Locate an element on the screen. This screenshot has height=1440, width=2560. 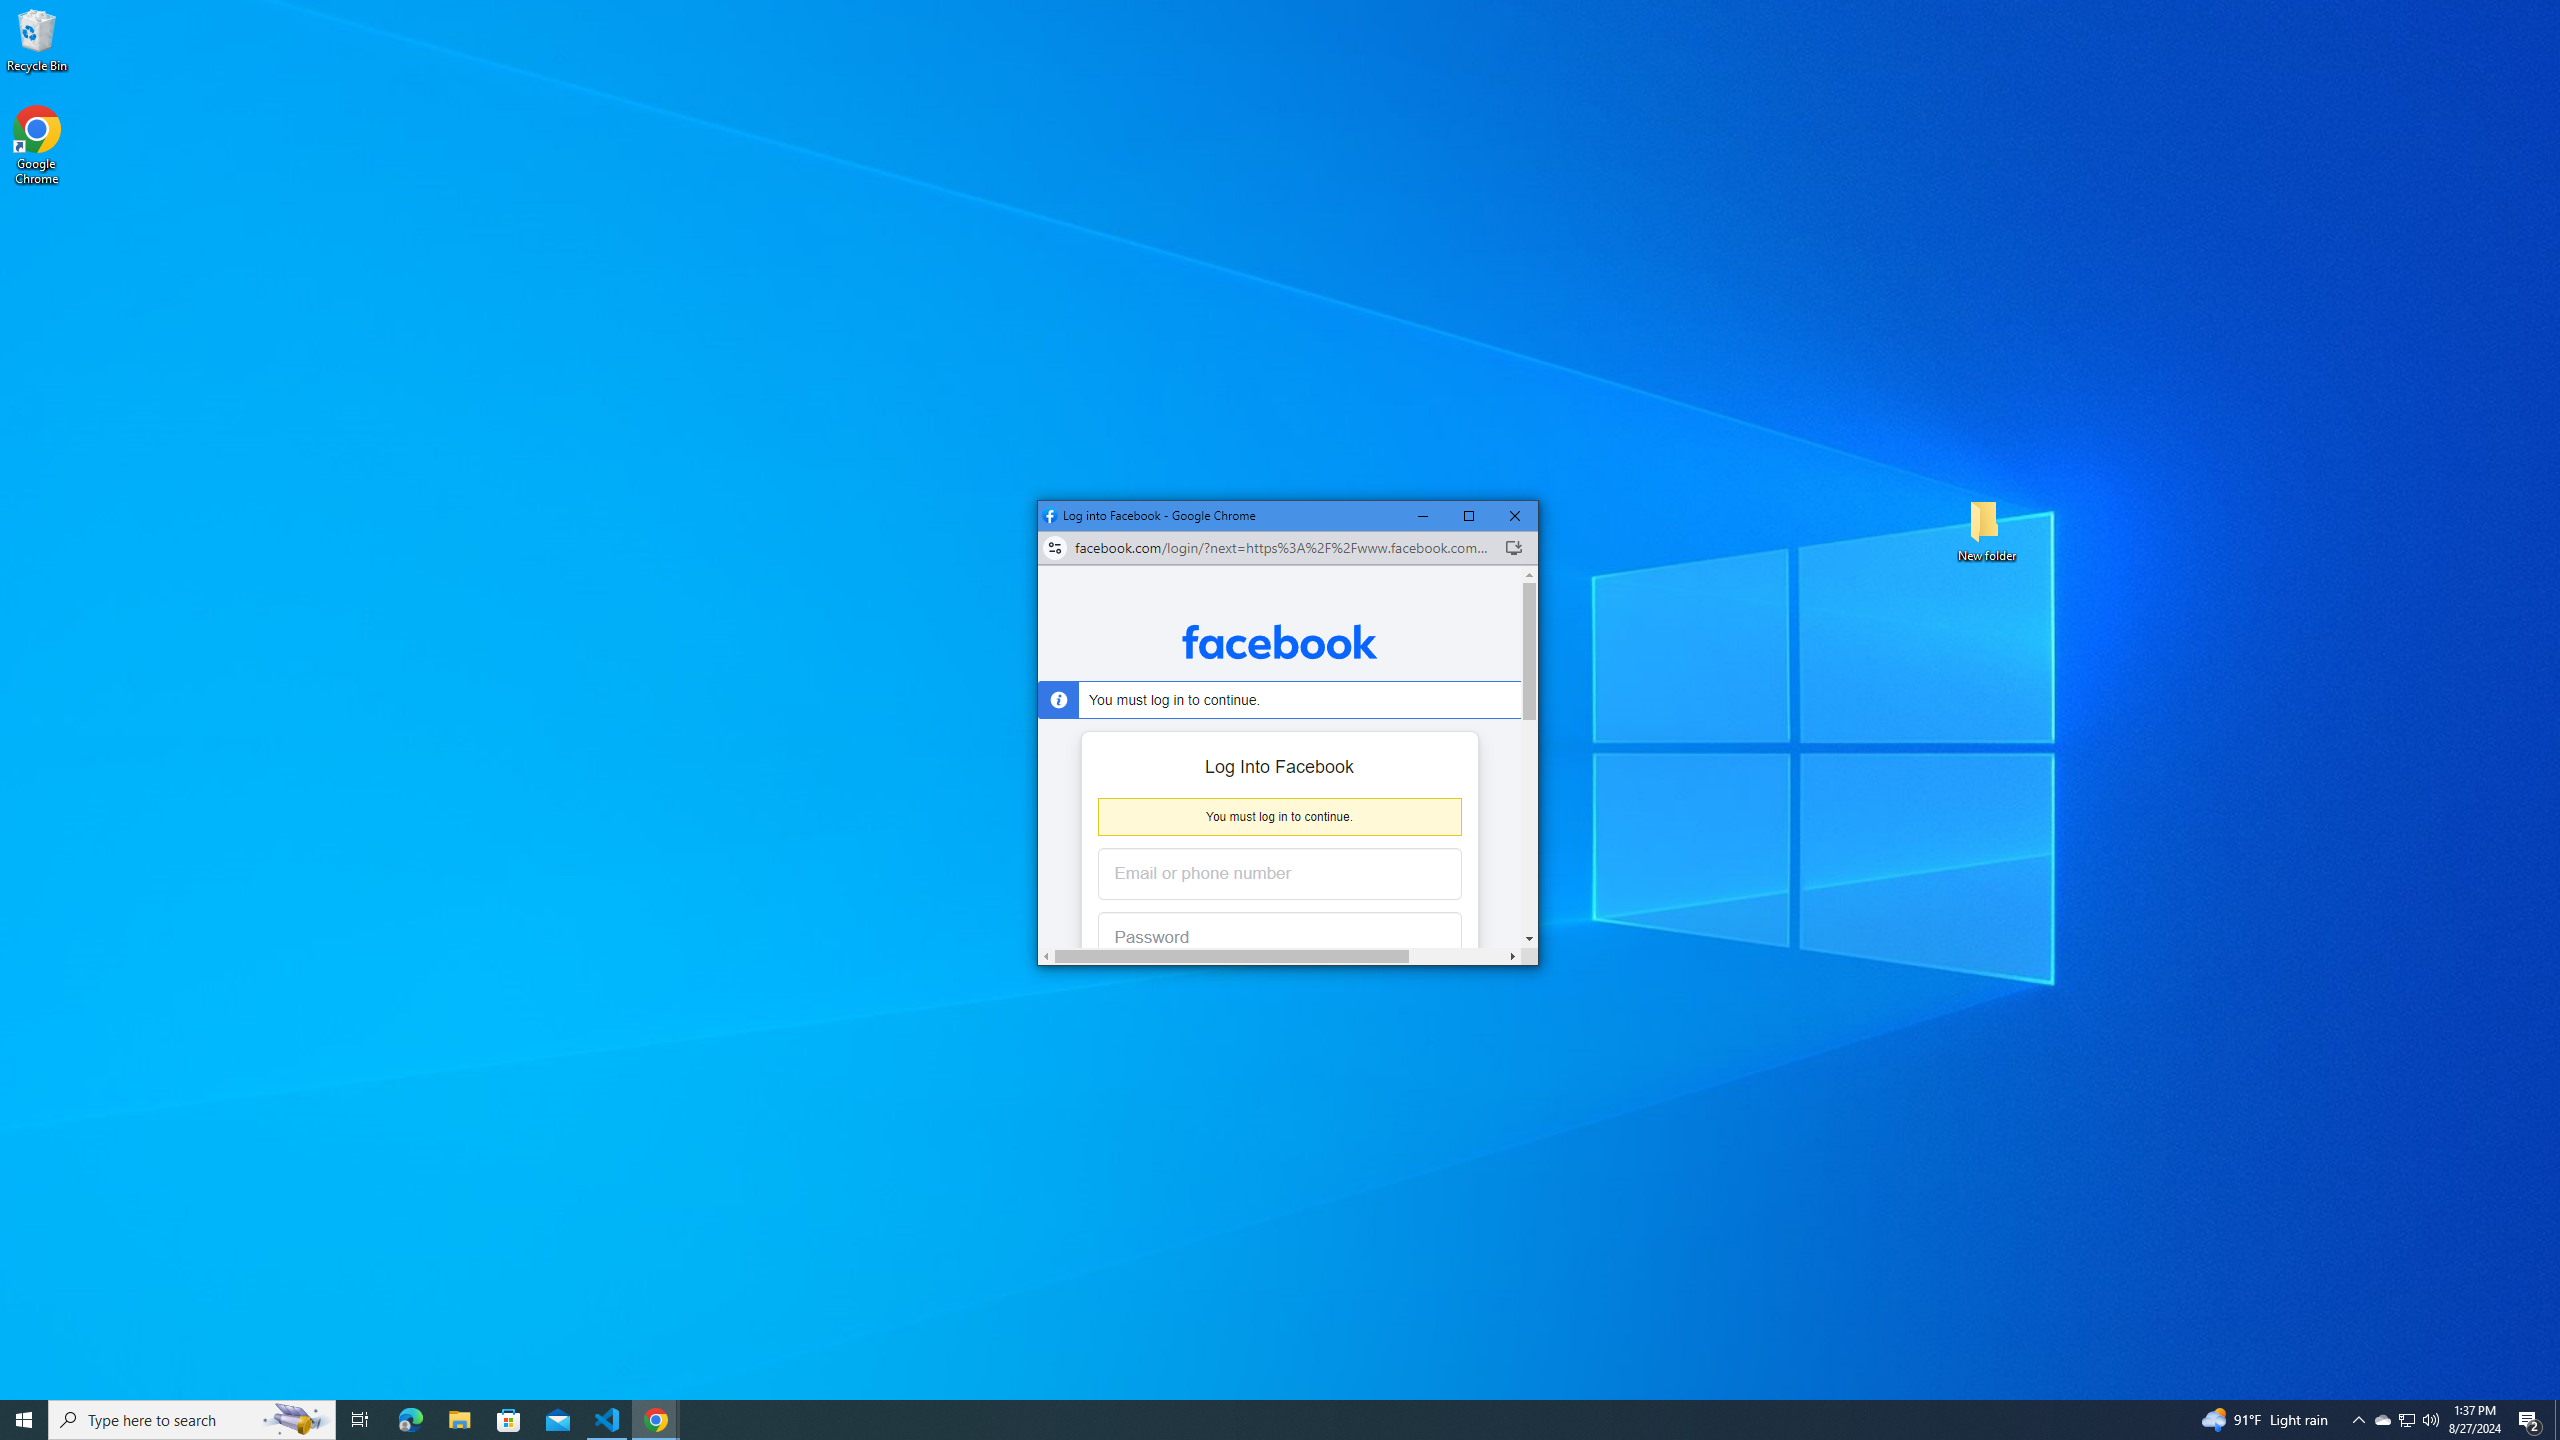
Show desktop is located at coordinates (296, 1420).